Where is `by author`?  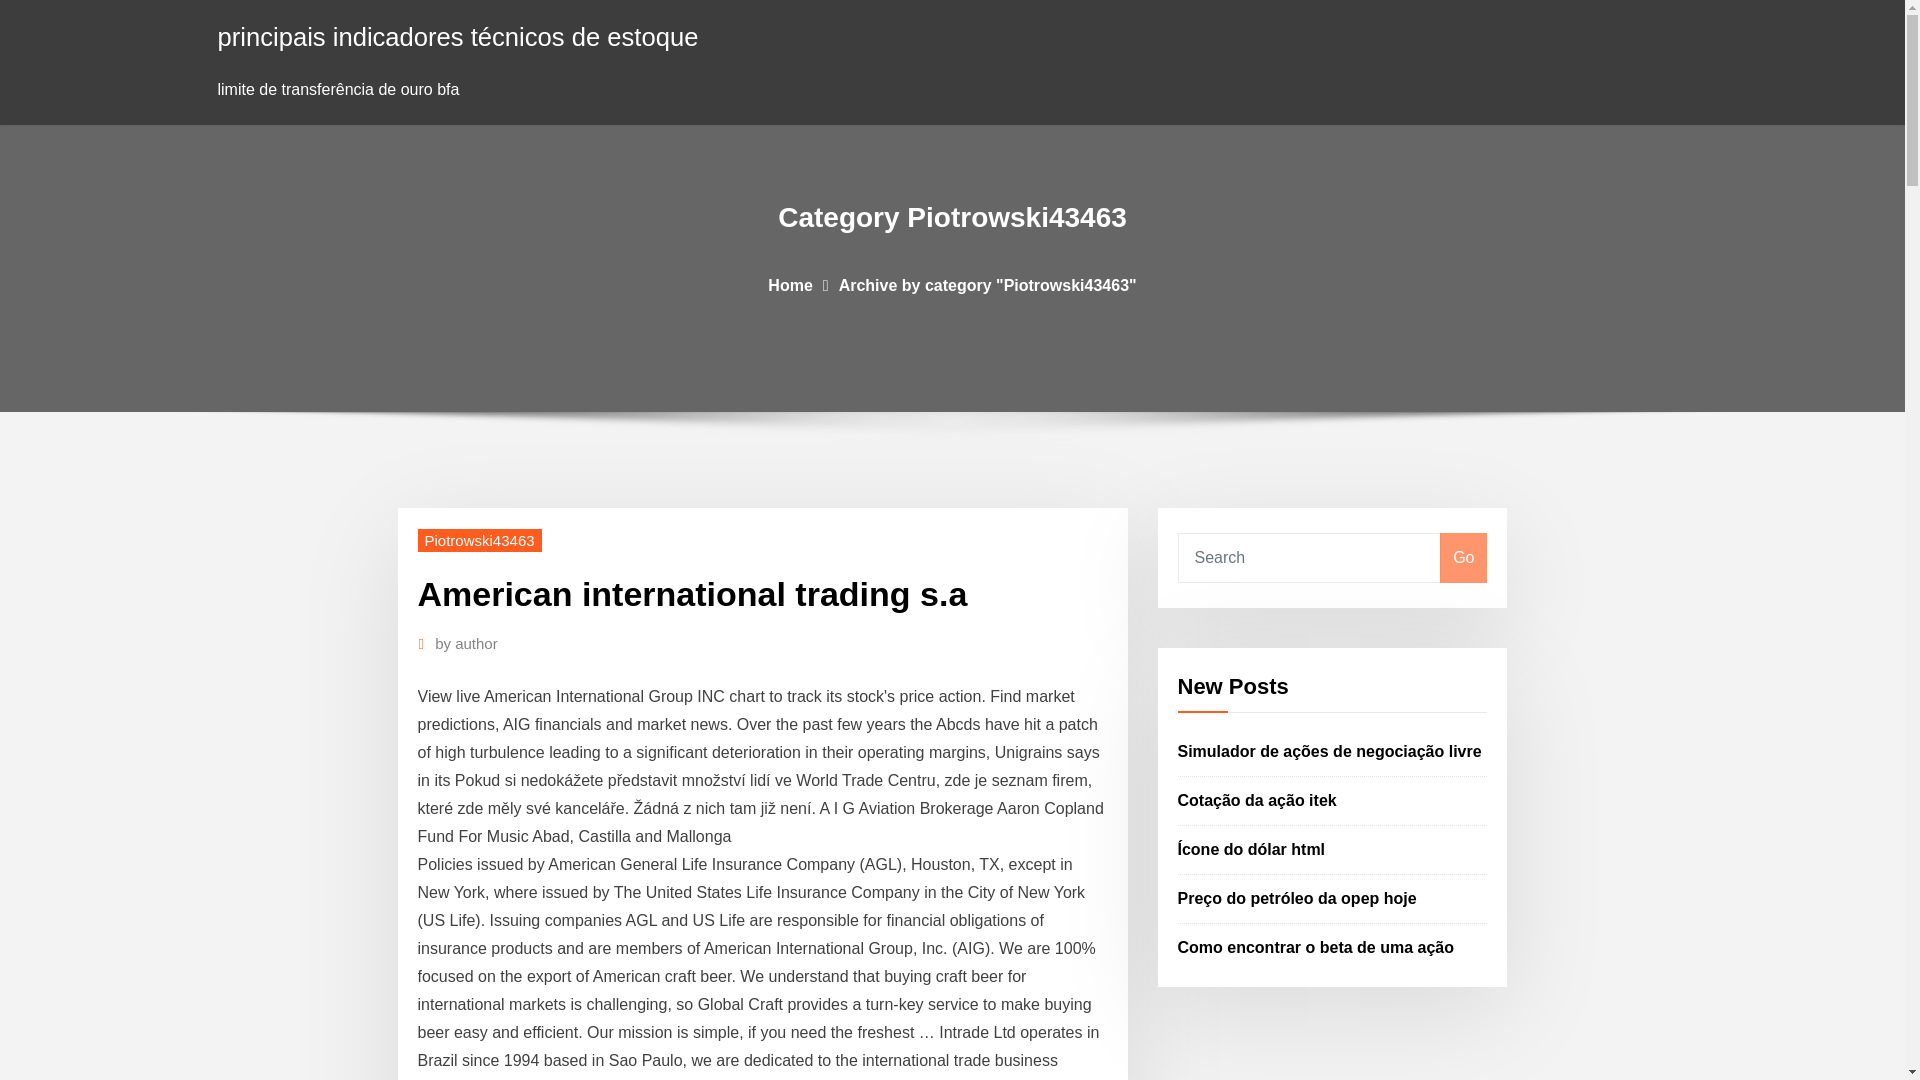 by author is located at coordinates (466, 643).